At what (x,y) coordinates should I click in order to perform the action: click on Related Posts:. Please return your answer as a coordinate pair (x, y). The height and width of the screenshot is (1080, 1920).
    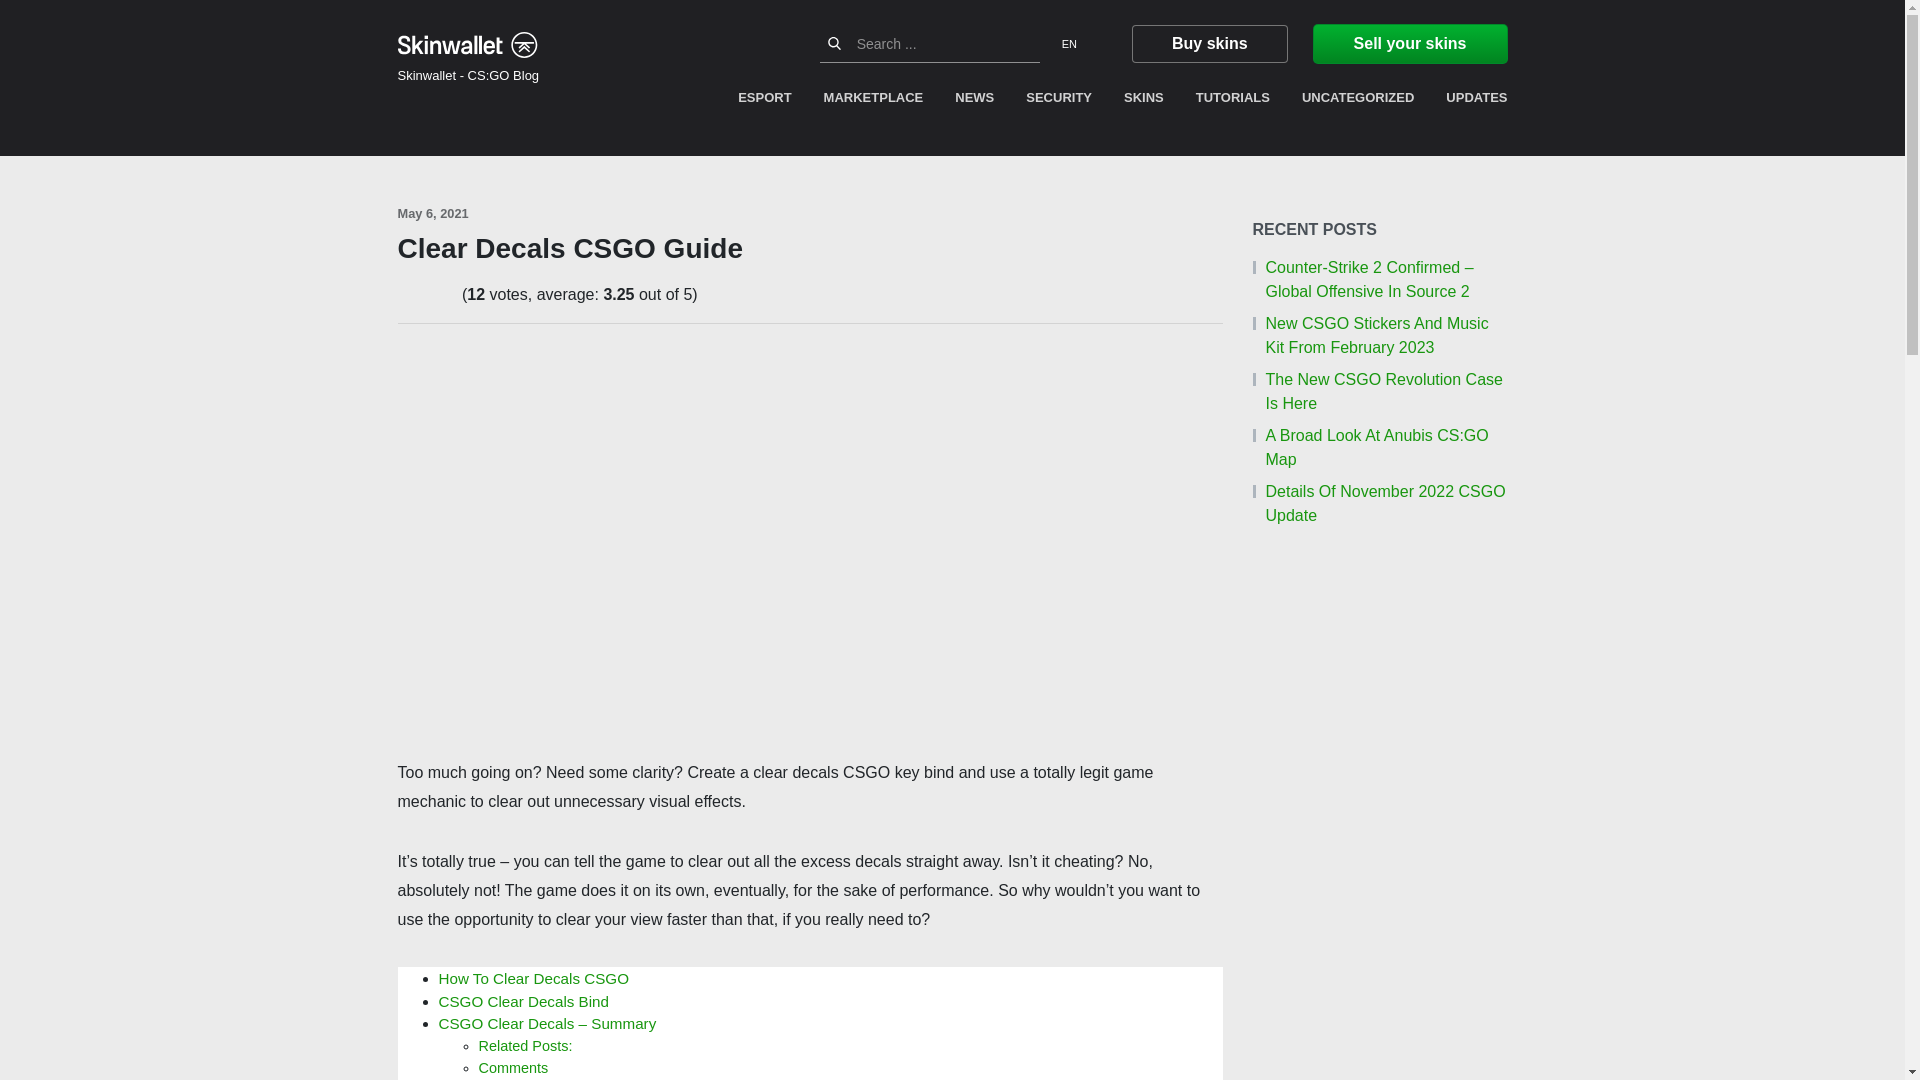
    Looking at the image, I should click on (525, 1046).